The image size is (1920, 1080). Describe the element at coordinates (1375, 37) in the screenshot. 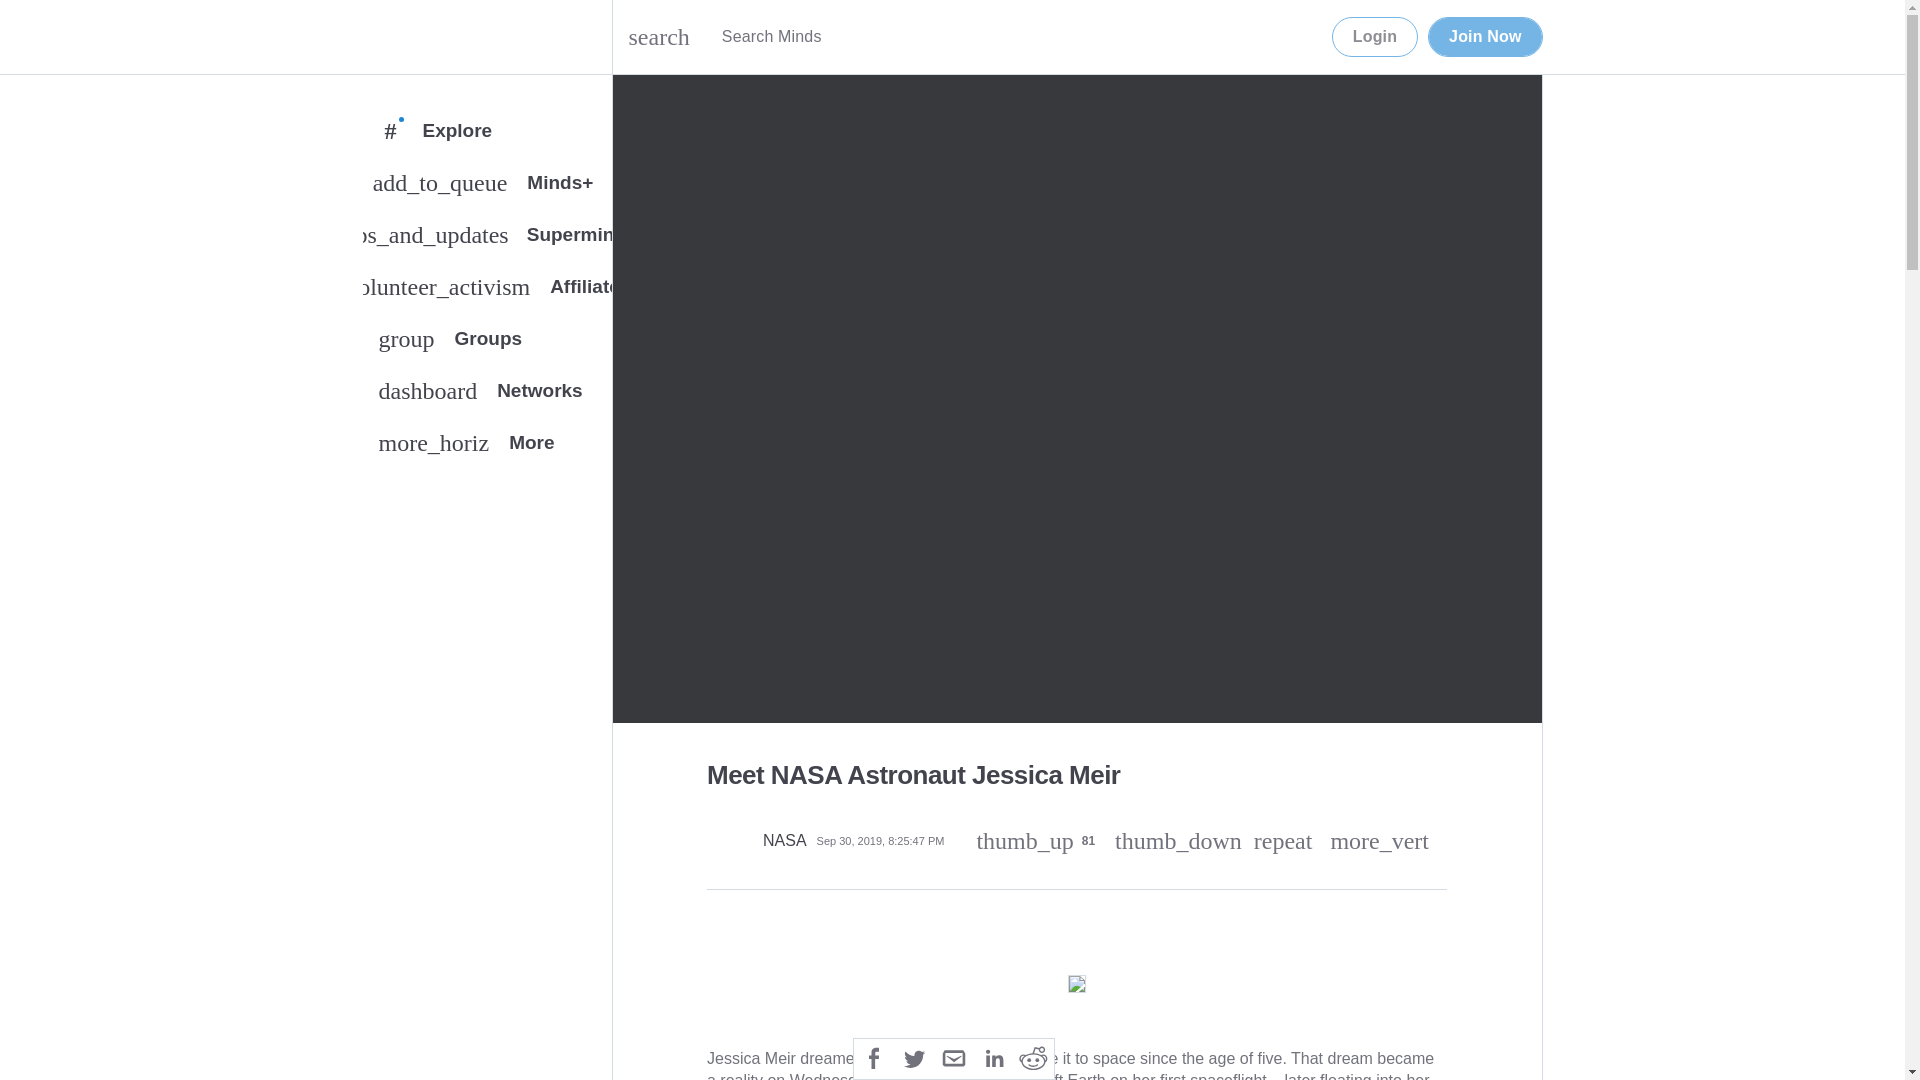

I see `Login` at that location.